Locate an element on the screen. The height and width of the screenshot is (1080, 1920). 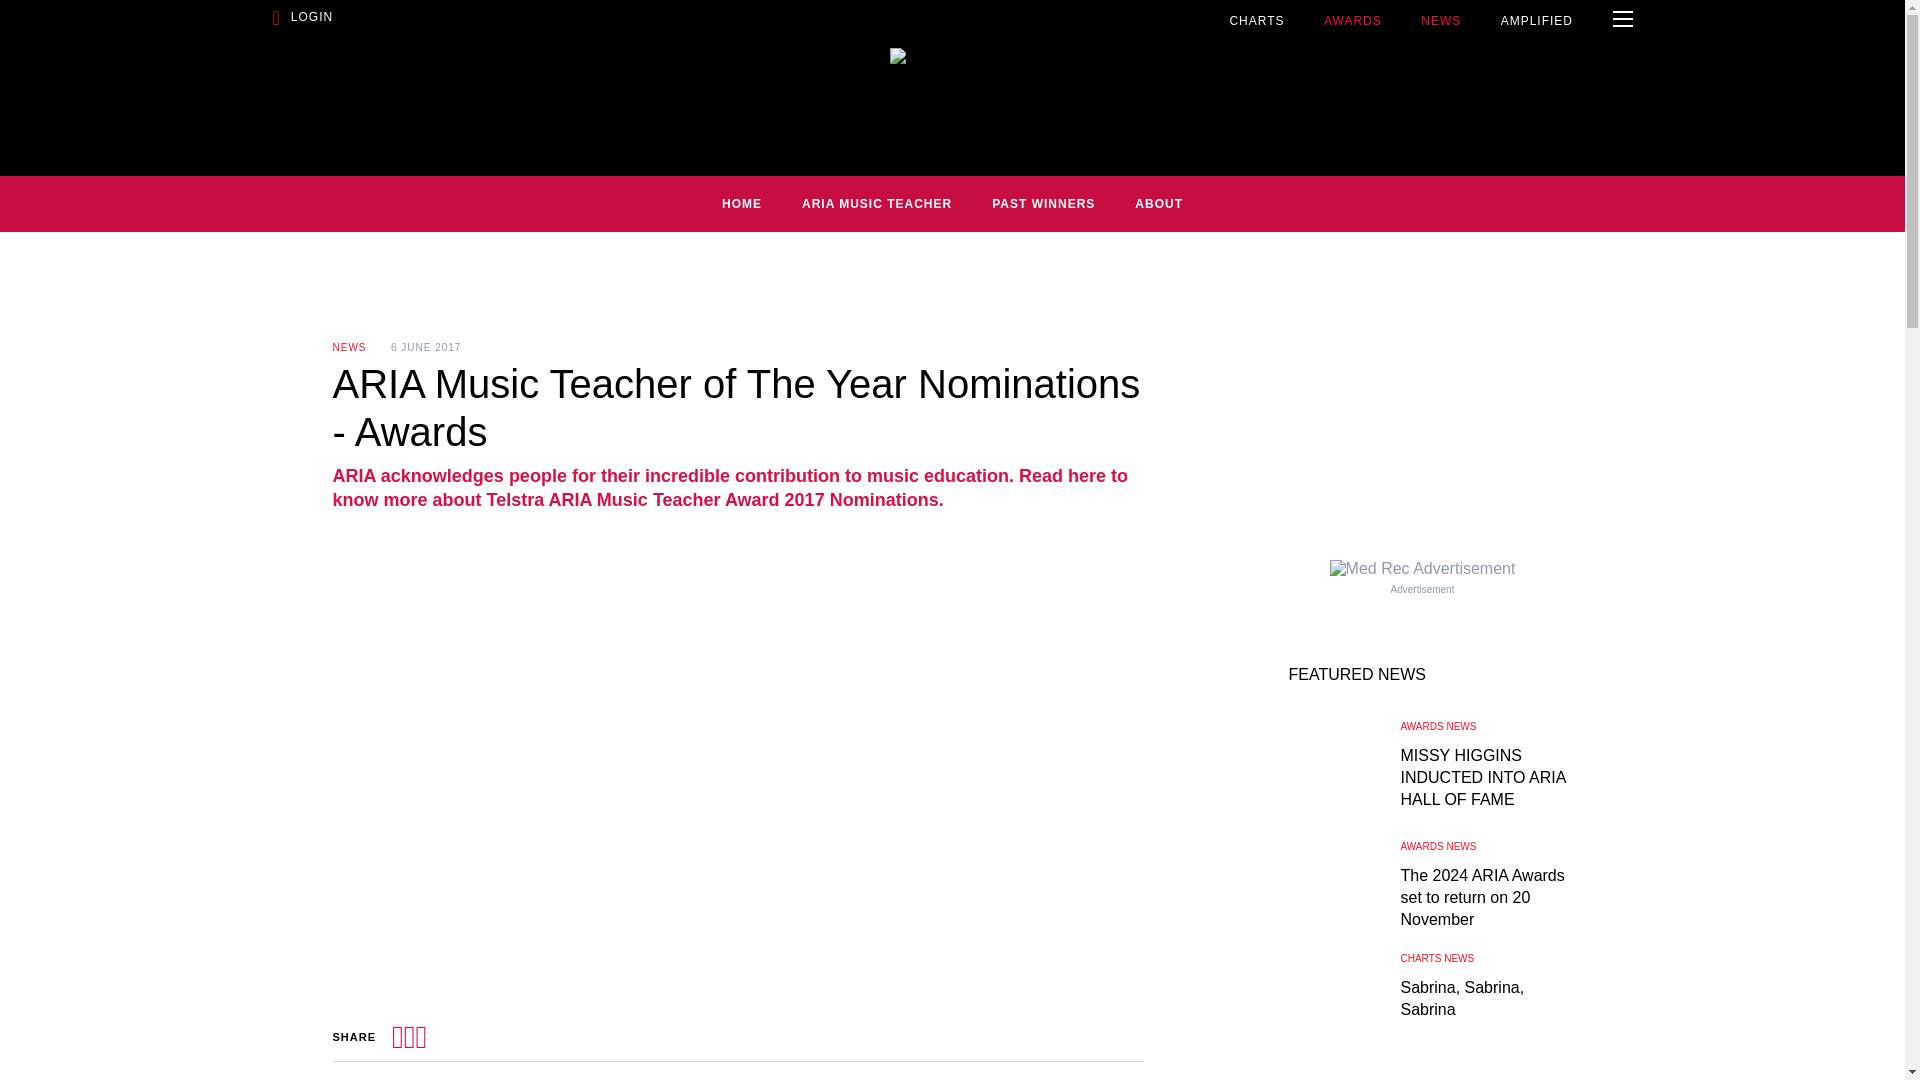
AMPLIFIED is located at coordinates (1536, 20).